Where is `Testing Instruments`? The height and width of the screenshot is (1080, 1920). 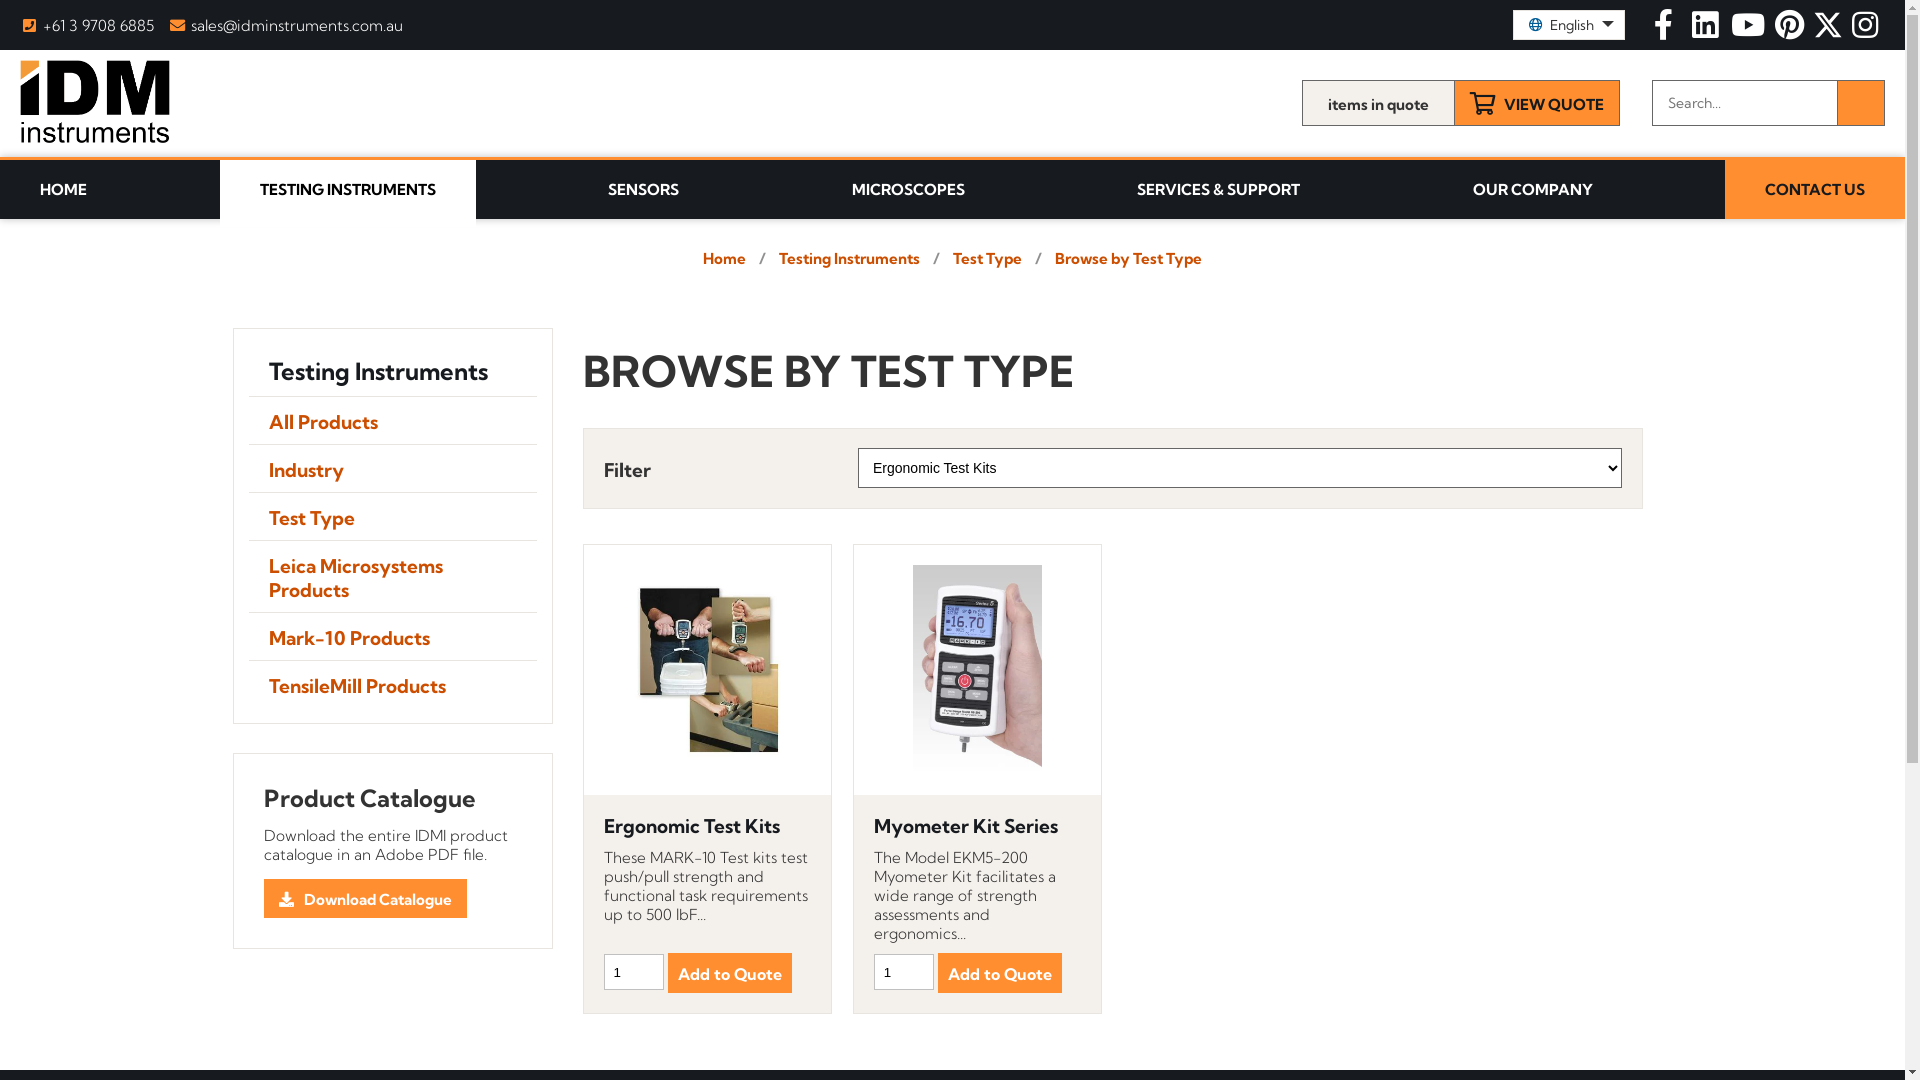
Testing Instruments is located at coordinates (850, 258).